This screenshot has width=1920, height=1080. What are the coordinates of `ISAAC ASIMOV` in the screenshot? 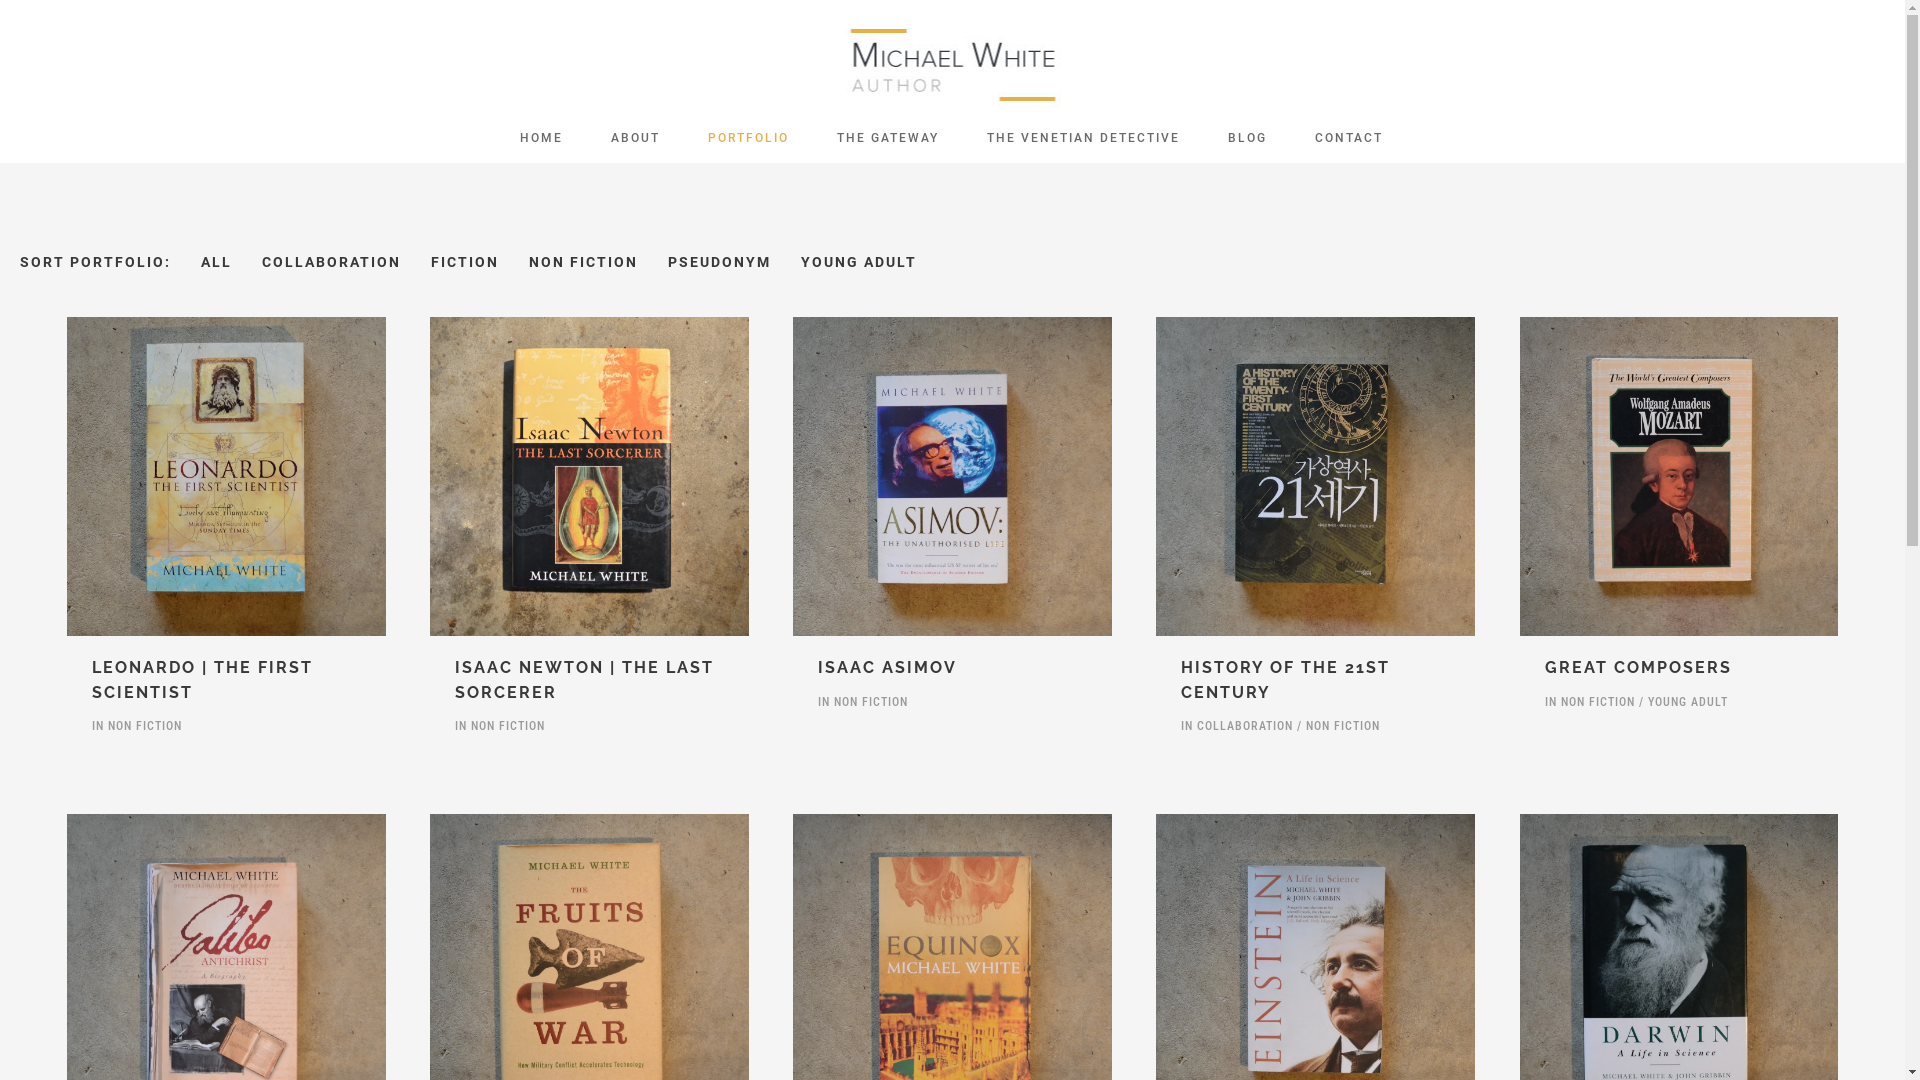 It's located at (888, 668).